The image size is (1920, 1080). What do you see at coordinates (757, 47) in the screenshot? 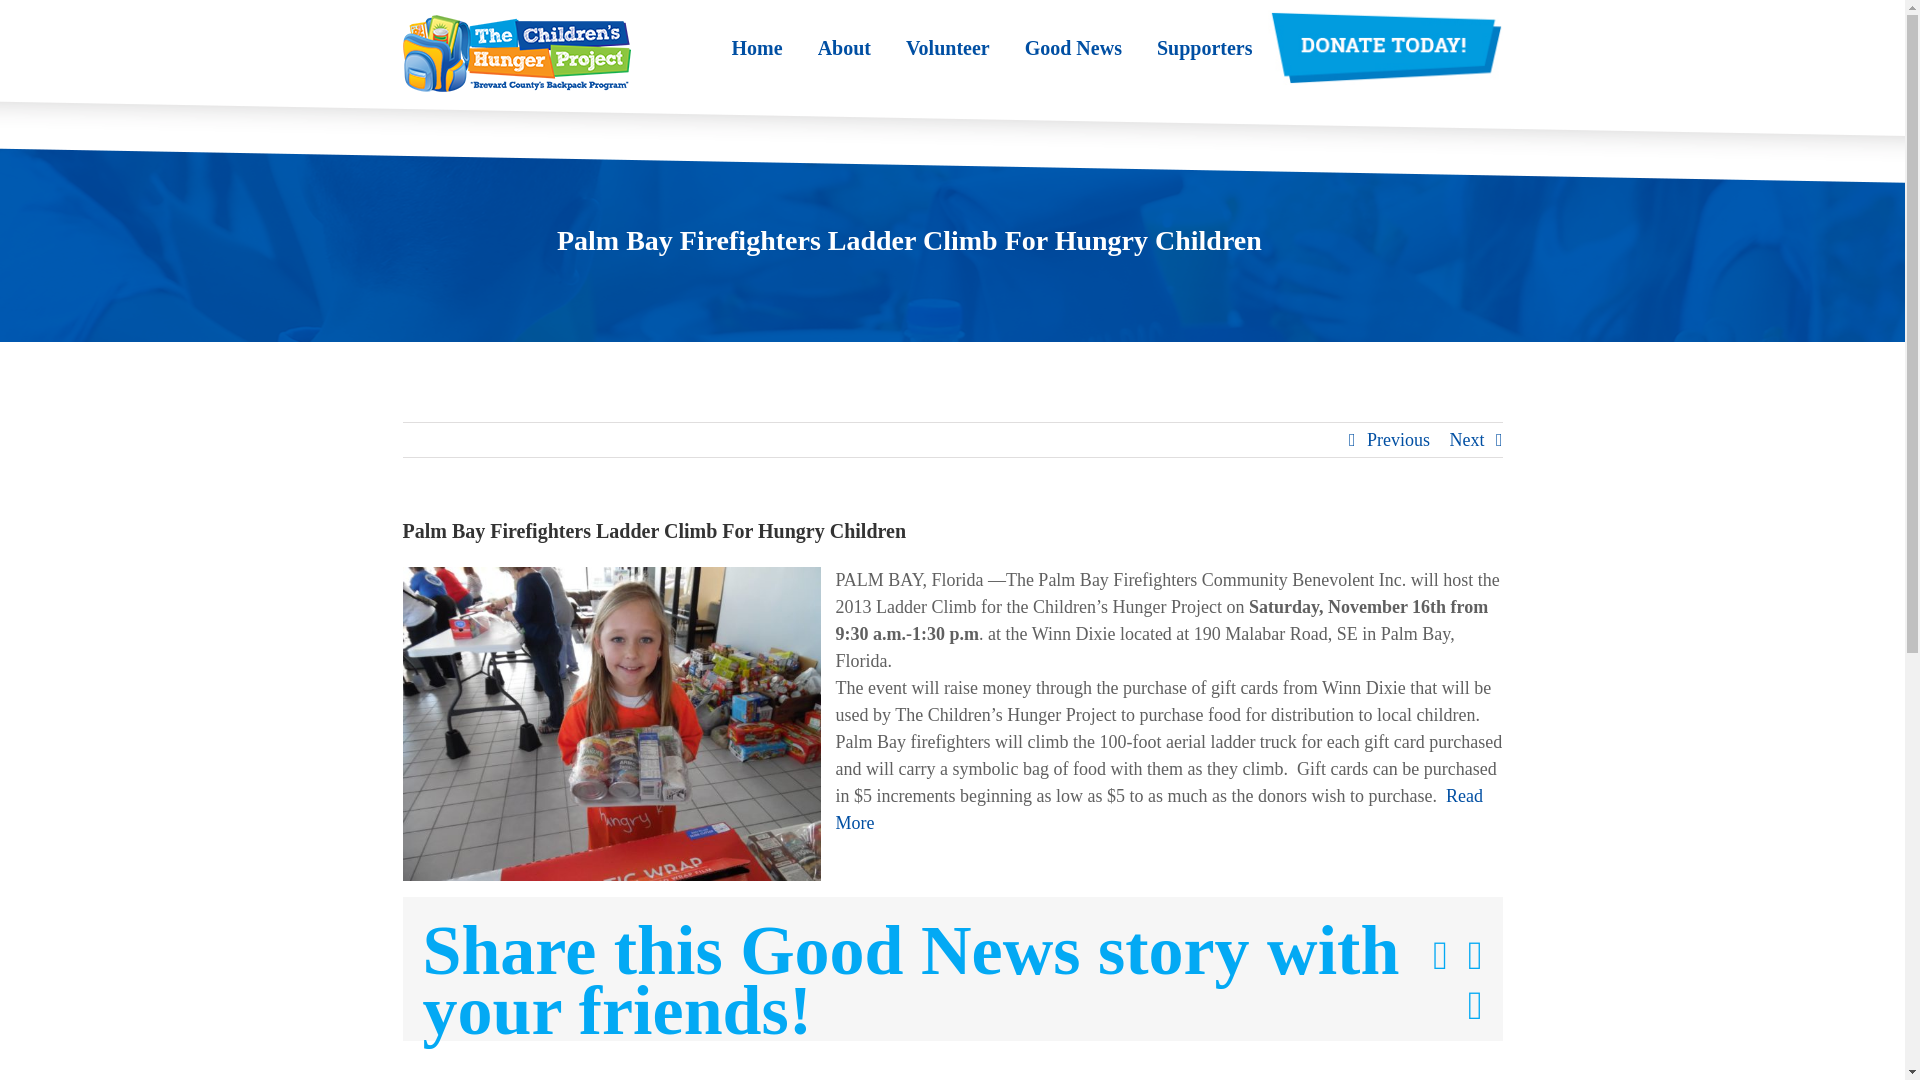
I see `Home` at bounding box center [757, 47].